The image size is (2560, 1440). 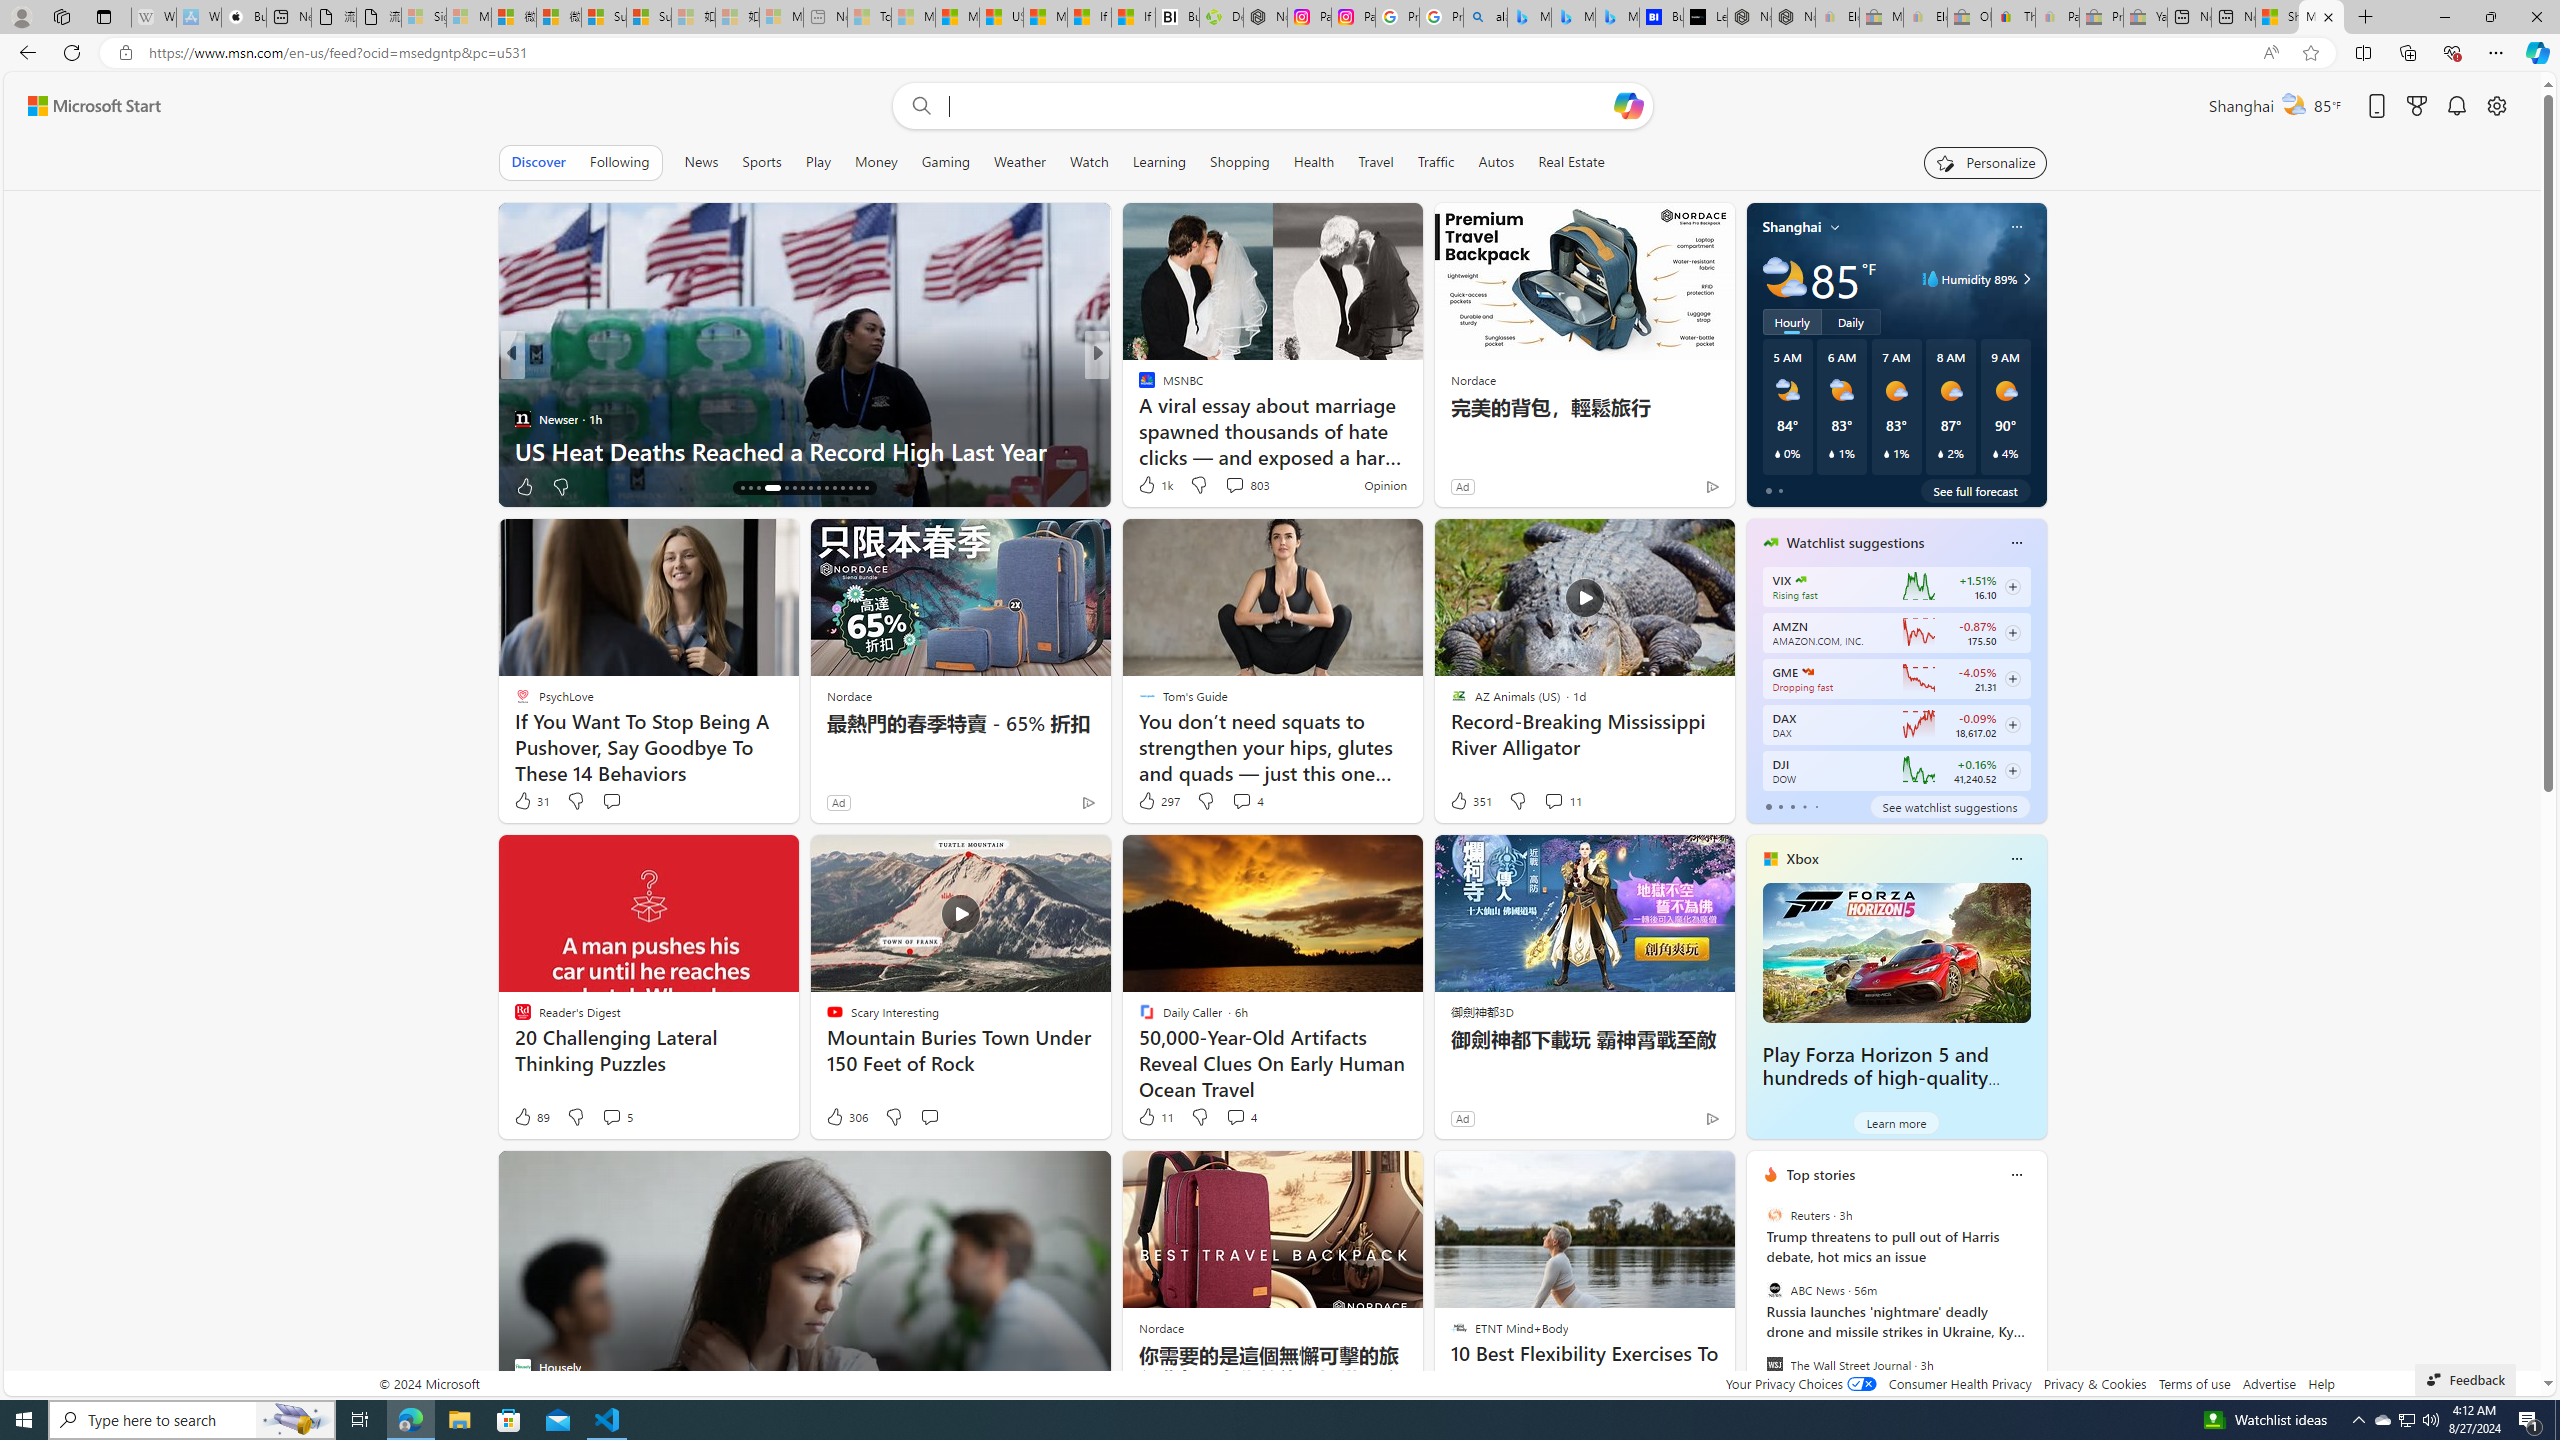 I want to click on Hide this story, so click(x=1675, y=1174).